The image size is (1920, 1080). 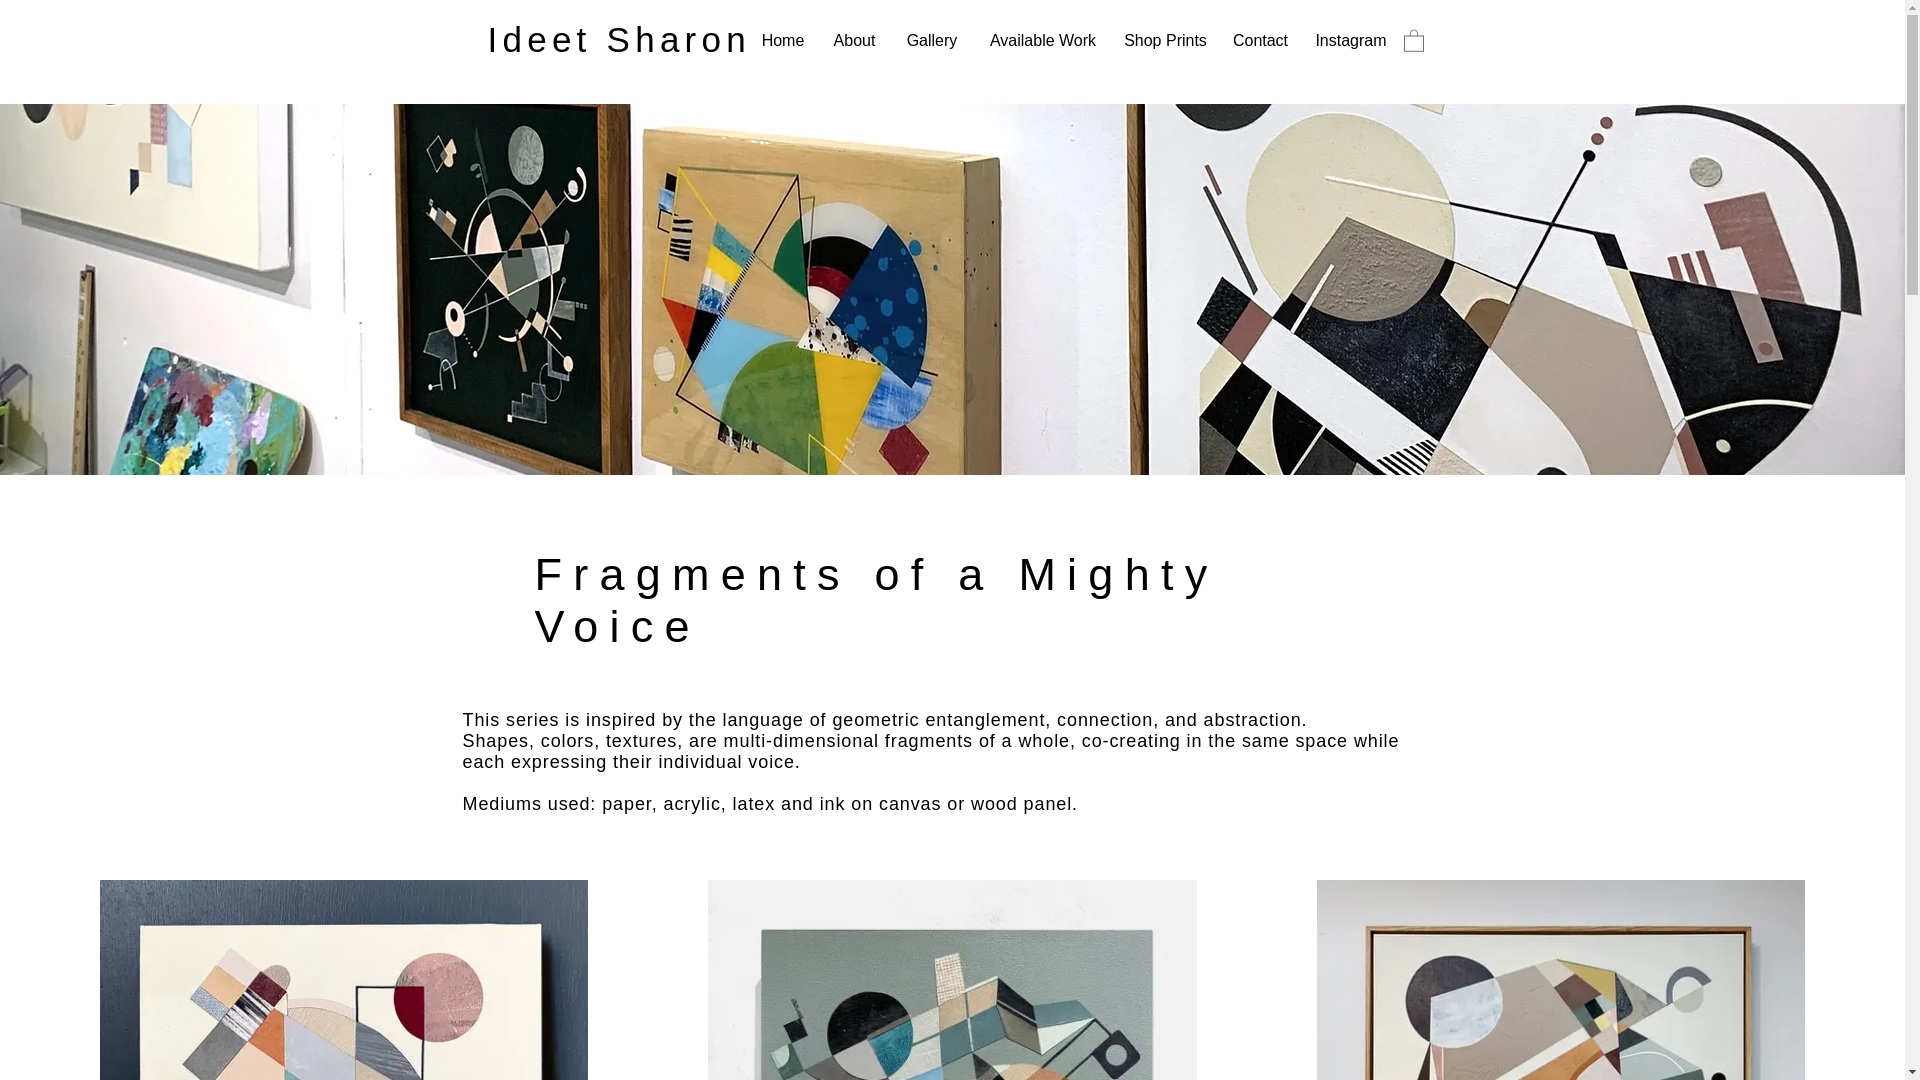 I want to click on Home, so click(x=784, y=41).